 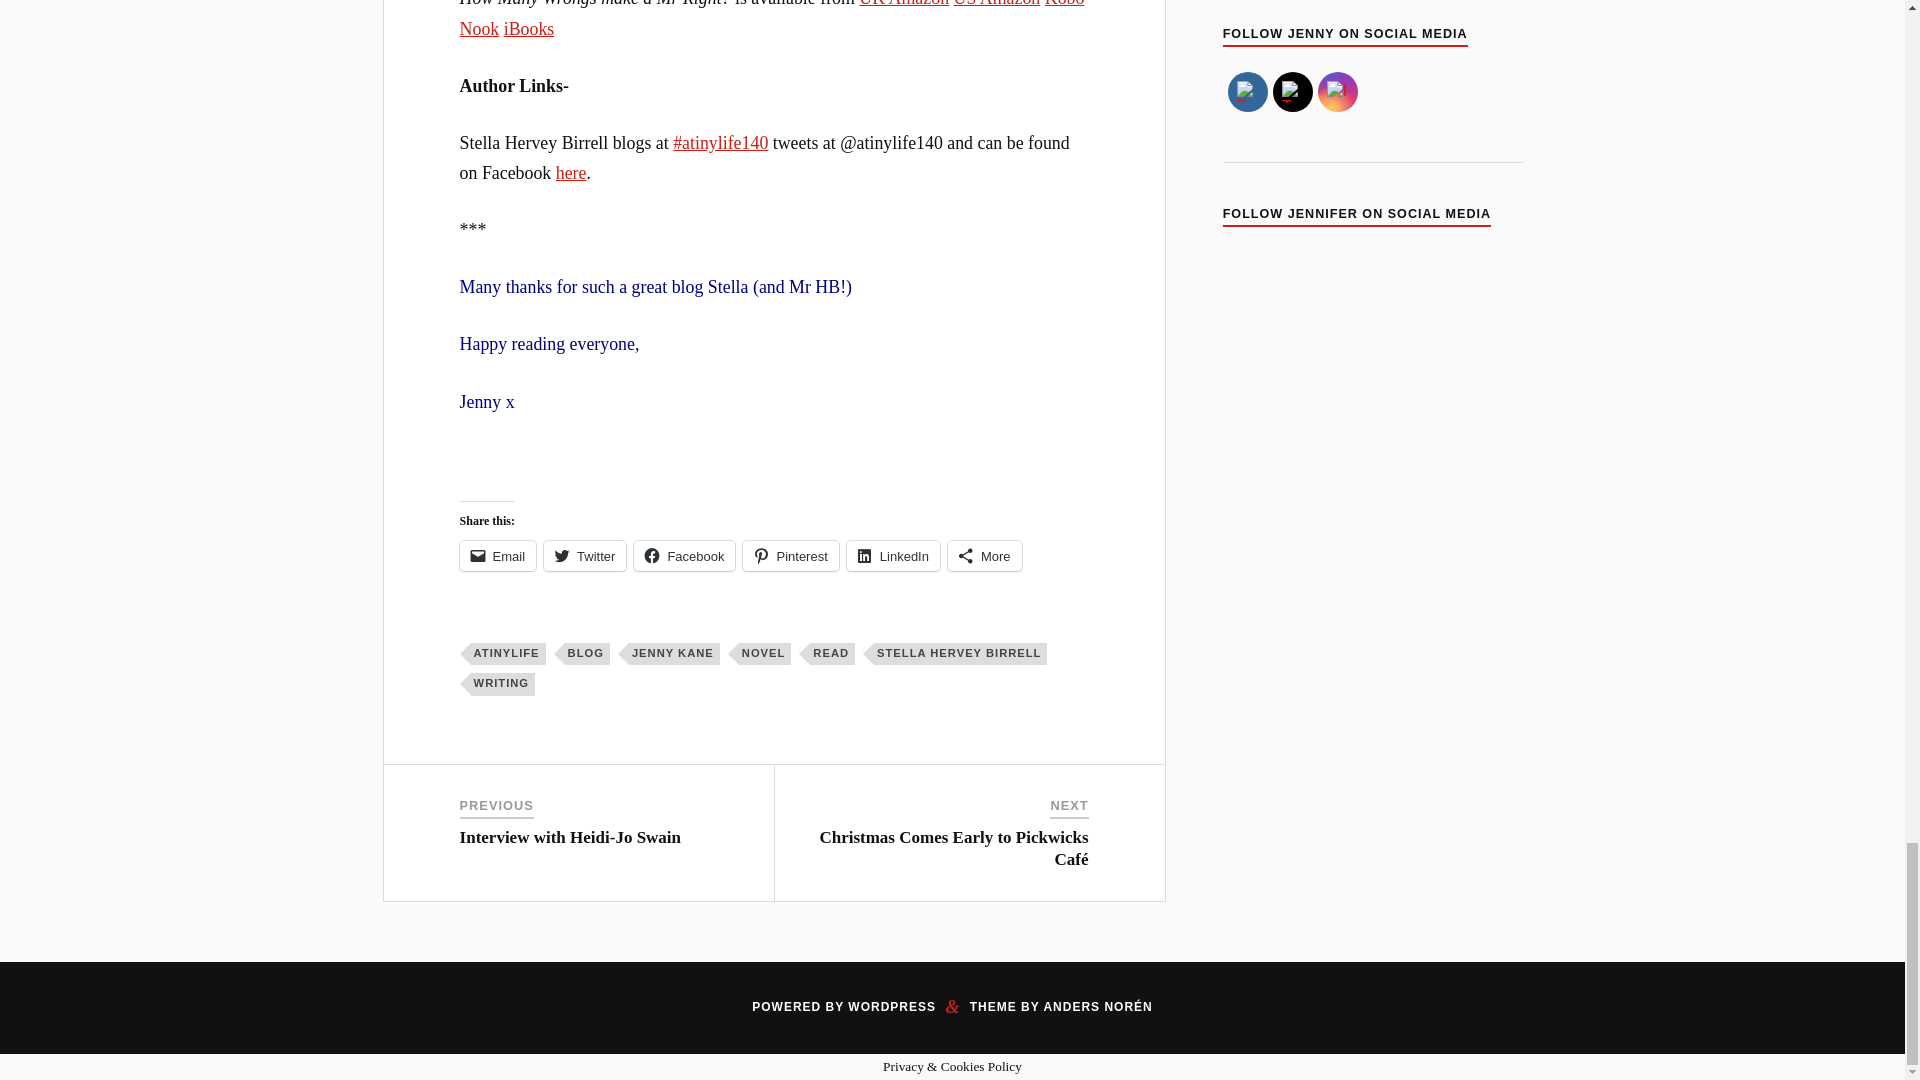 What do you see at coordinates (790, 556) in the screenshot?
I see `Click to share on Pinterest` at bounding box center [790, 556].